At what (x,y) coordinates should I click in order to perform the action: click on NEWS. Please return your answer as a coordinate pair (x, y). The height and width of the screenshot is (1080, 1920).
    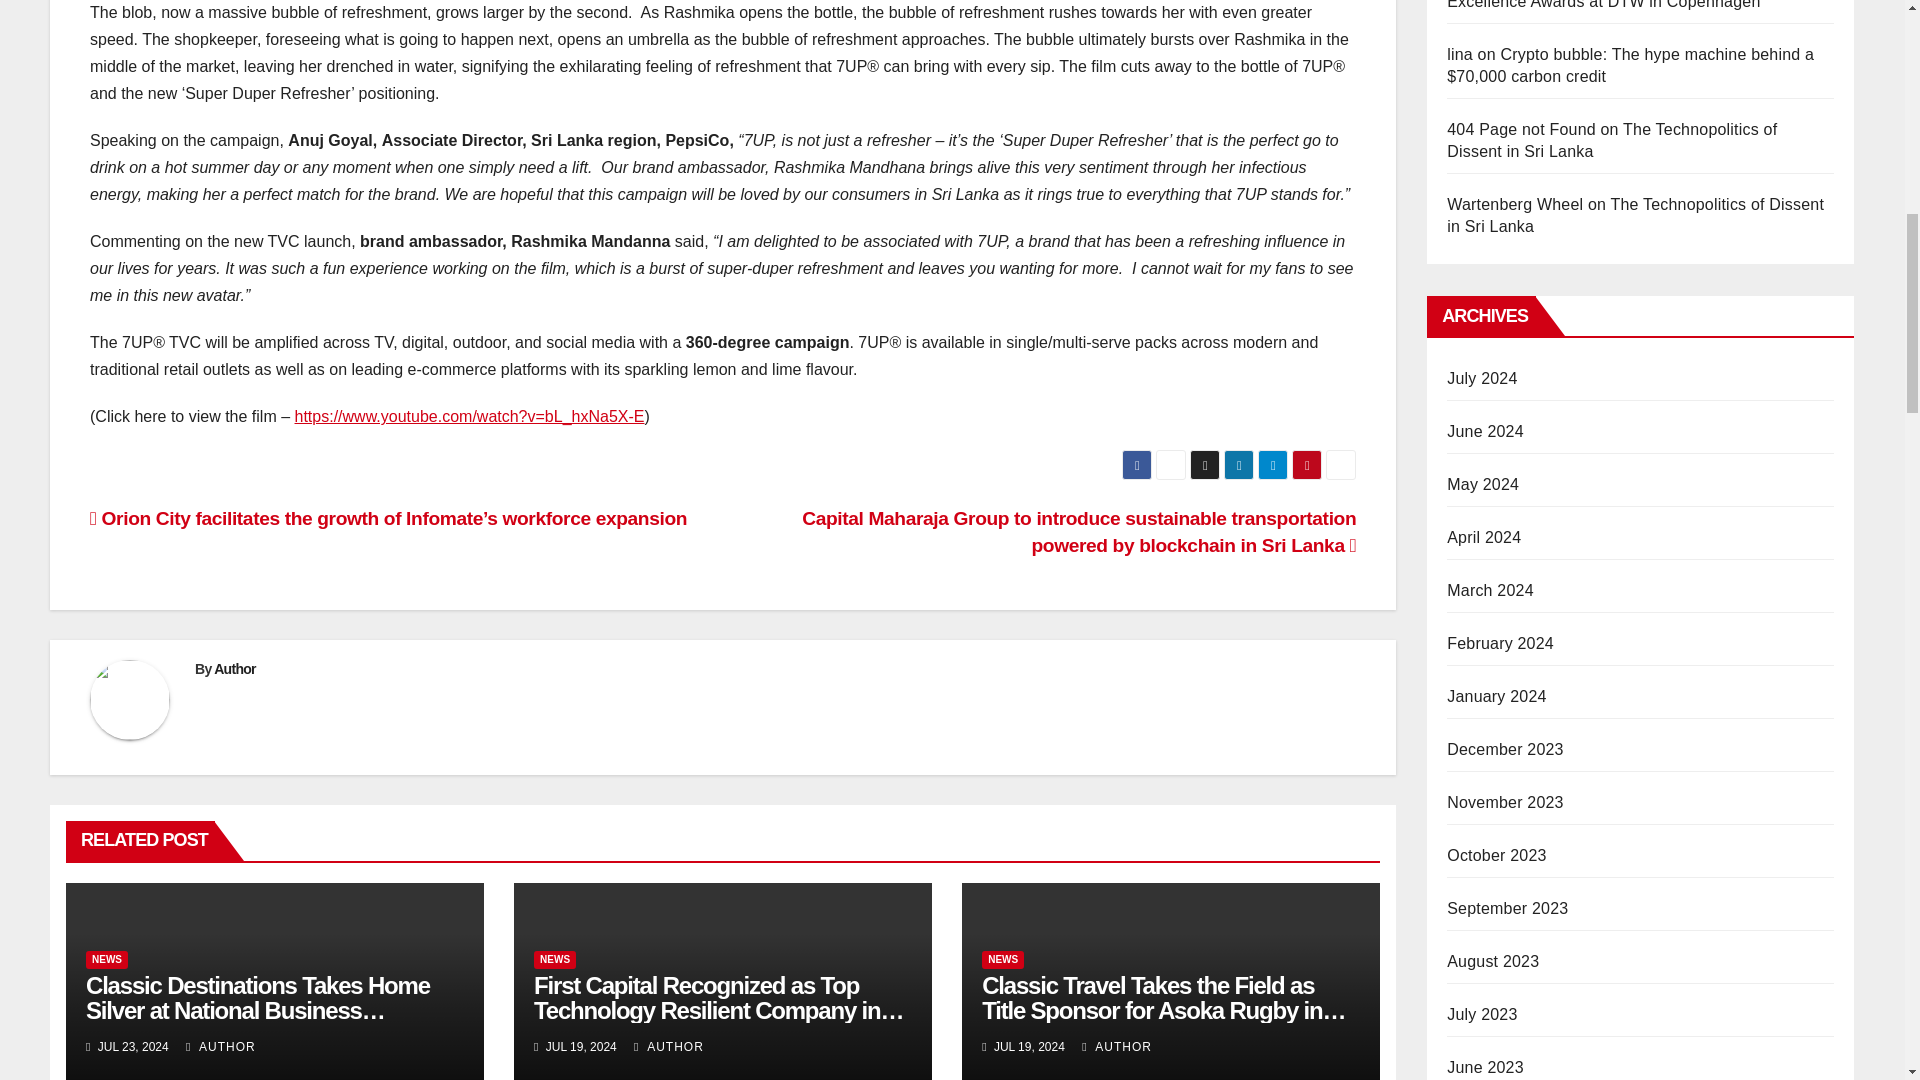
    Looking at the image, I should click on (1002, 960).